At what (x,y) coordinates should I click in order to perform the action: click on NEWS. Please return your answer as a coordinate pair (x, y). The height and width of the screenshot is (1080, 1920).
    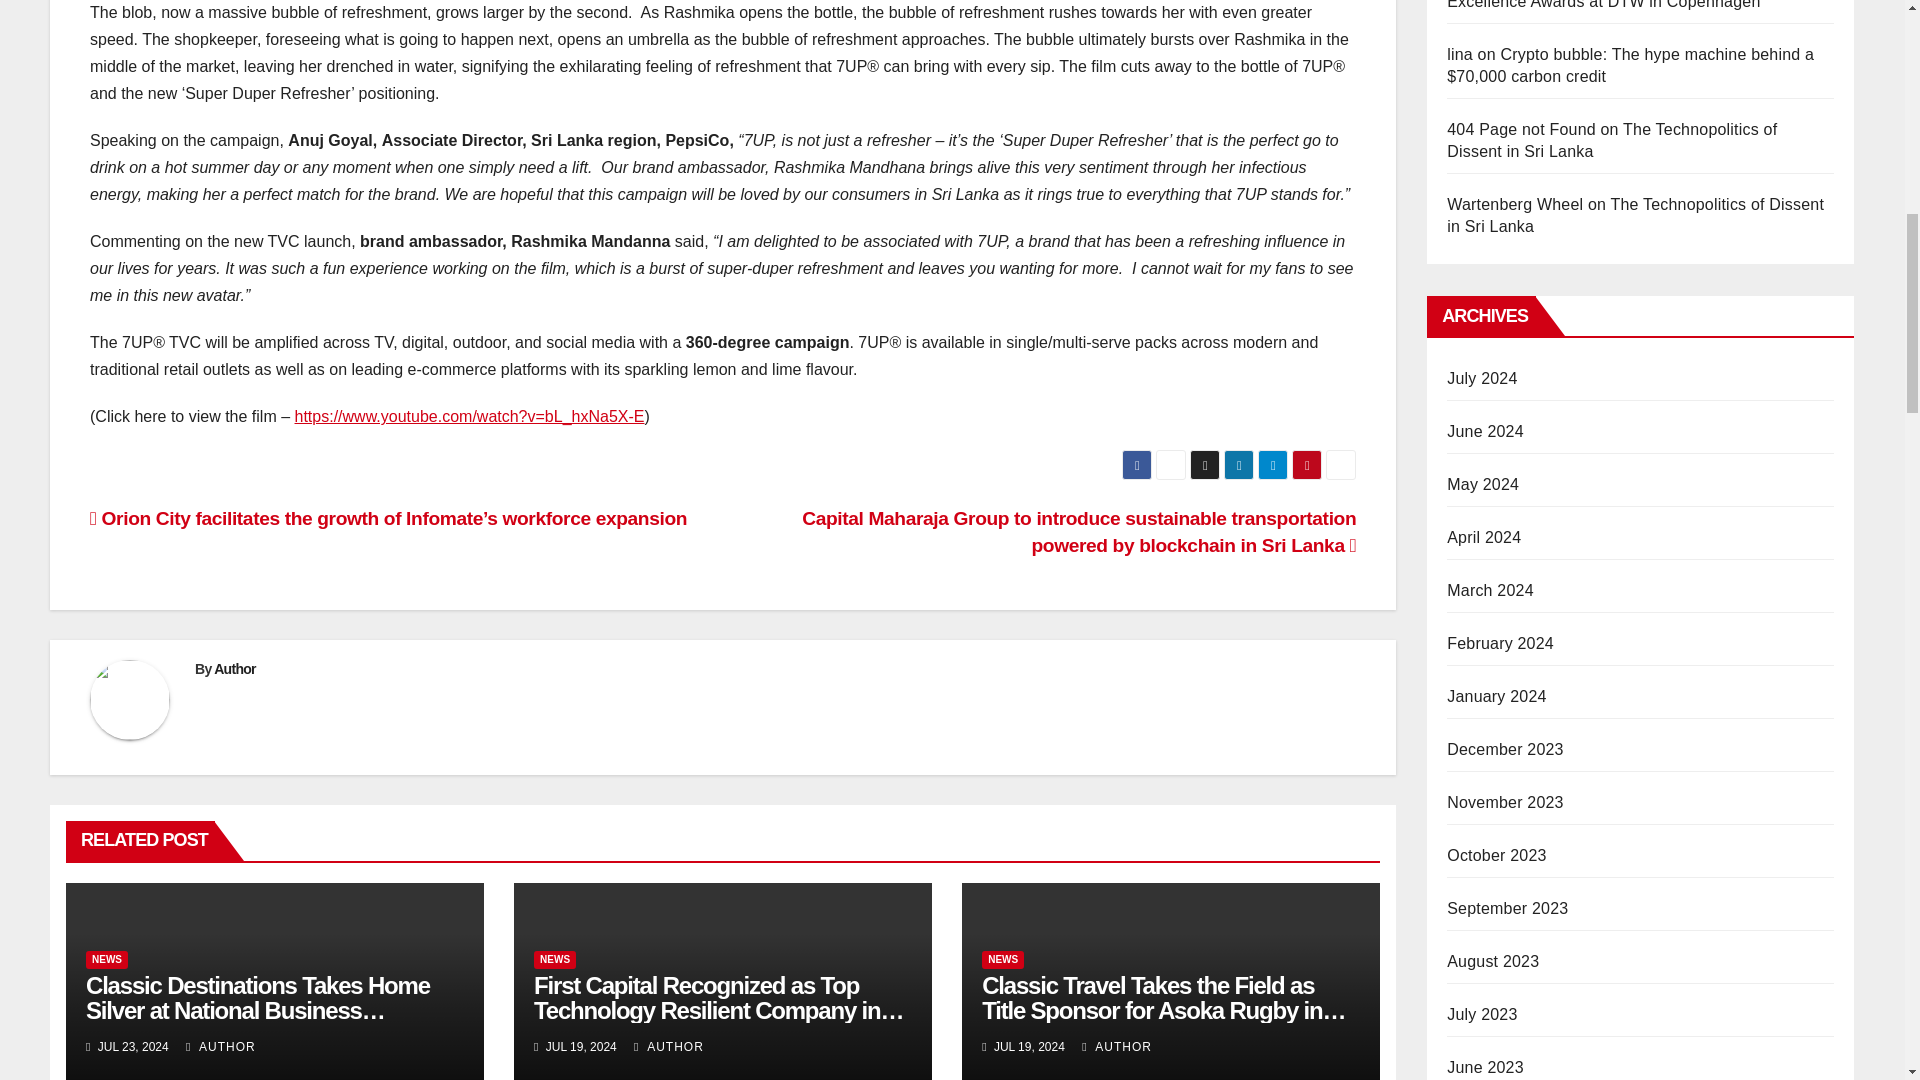
    Looking at the image, I should click on (1002, 960).